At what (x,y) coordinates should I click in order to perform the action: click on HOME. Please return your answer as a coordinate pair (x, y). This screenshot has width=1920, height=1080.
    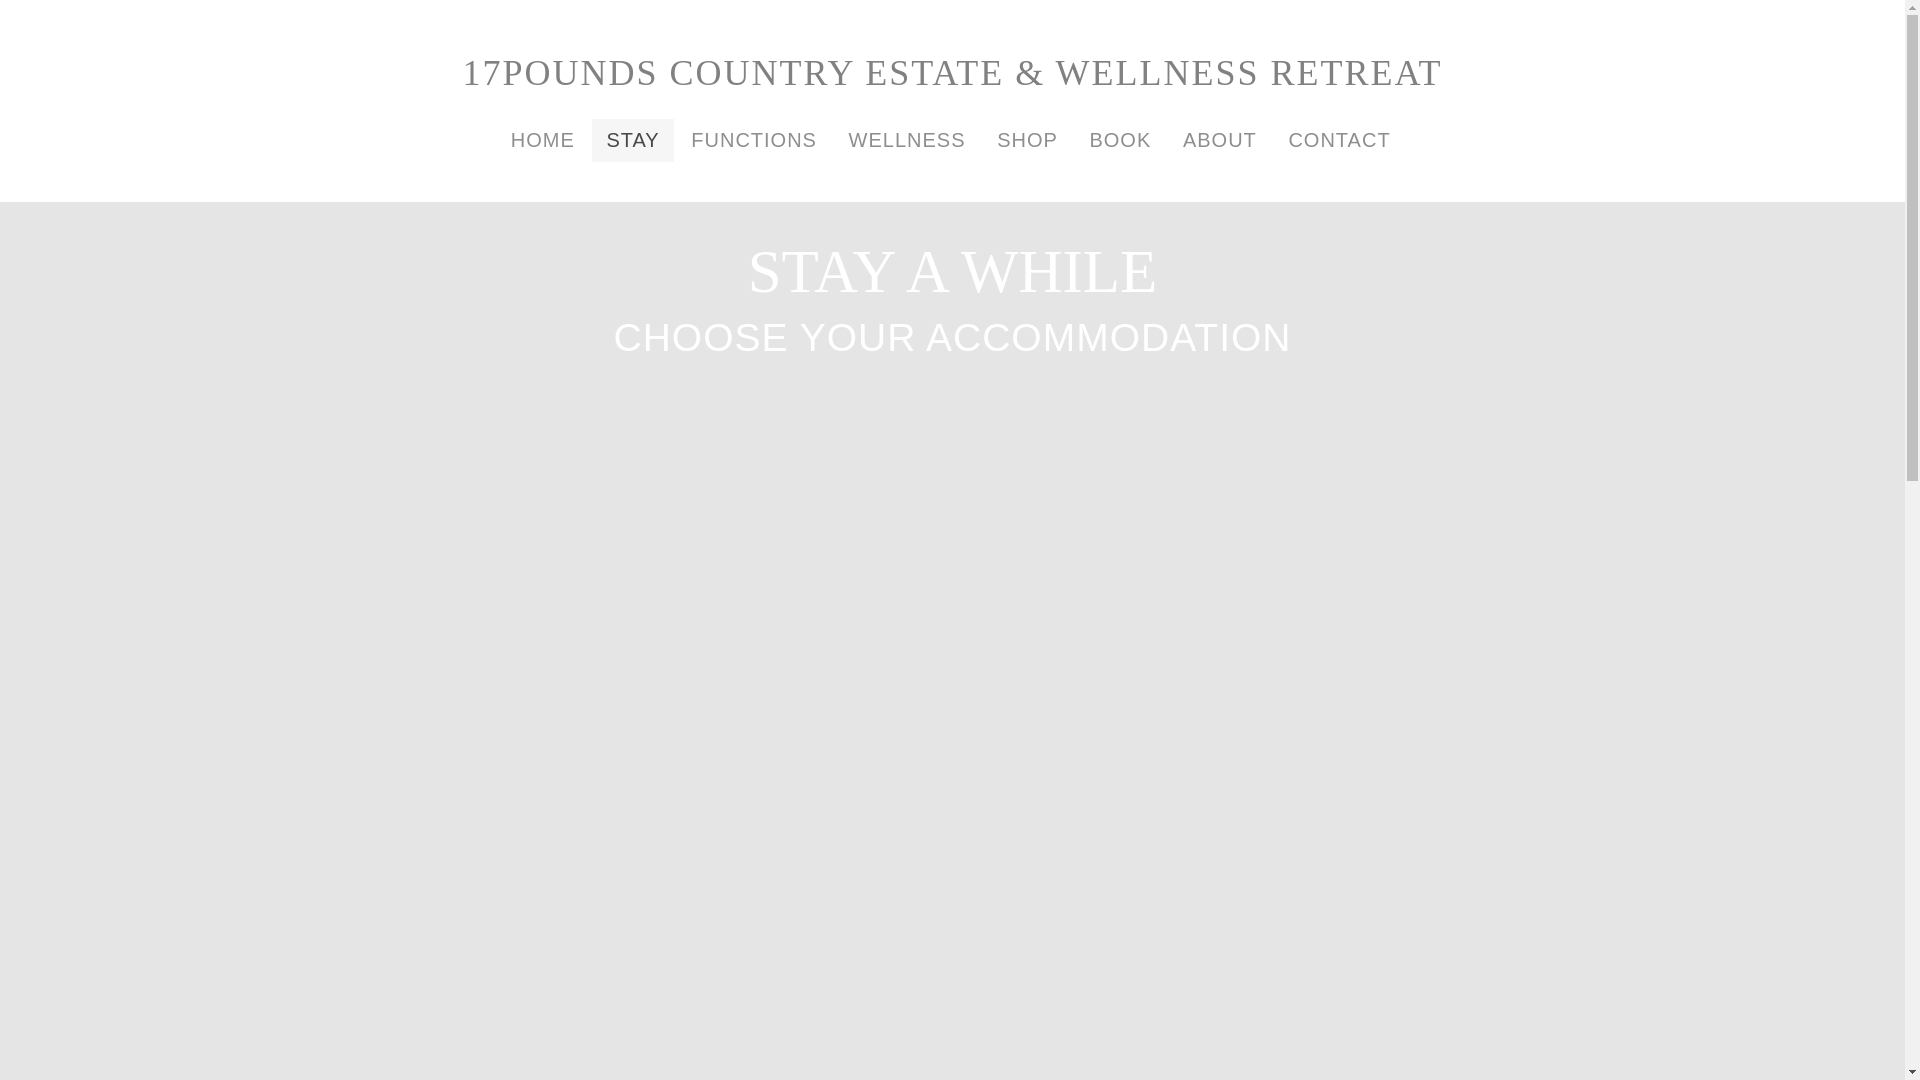
    Looking at the image, I should click on (543, 140).